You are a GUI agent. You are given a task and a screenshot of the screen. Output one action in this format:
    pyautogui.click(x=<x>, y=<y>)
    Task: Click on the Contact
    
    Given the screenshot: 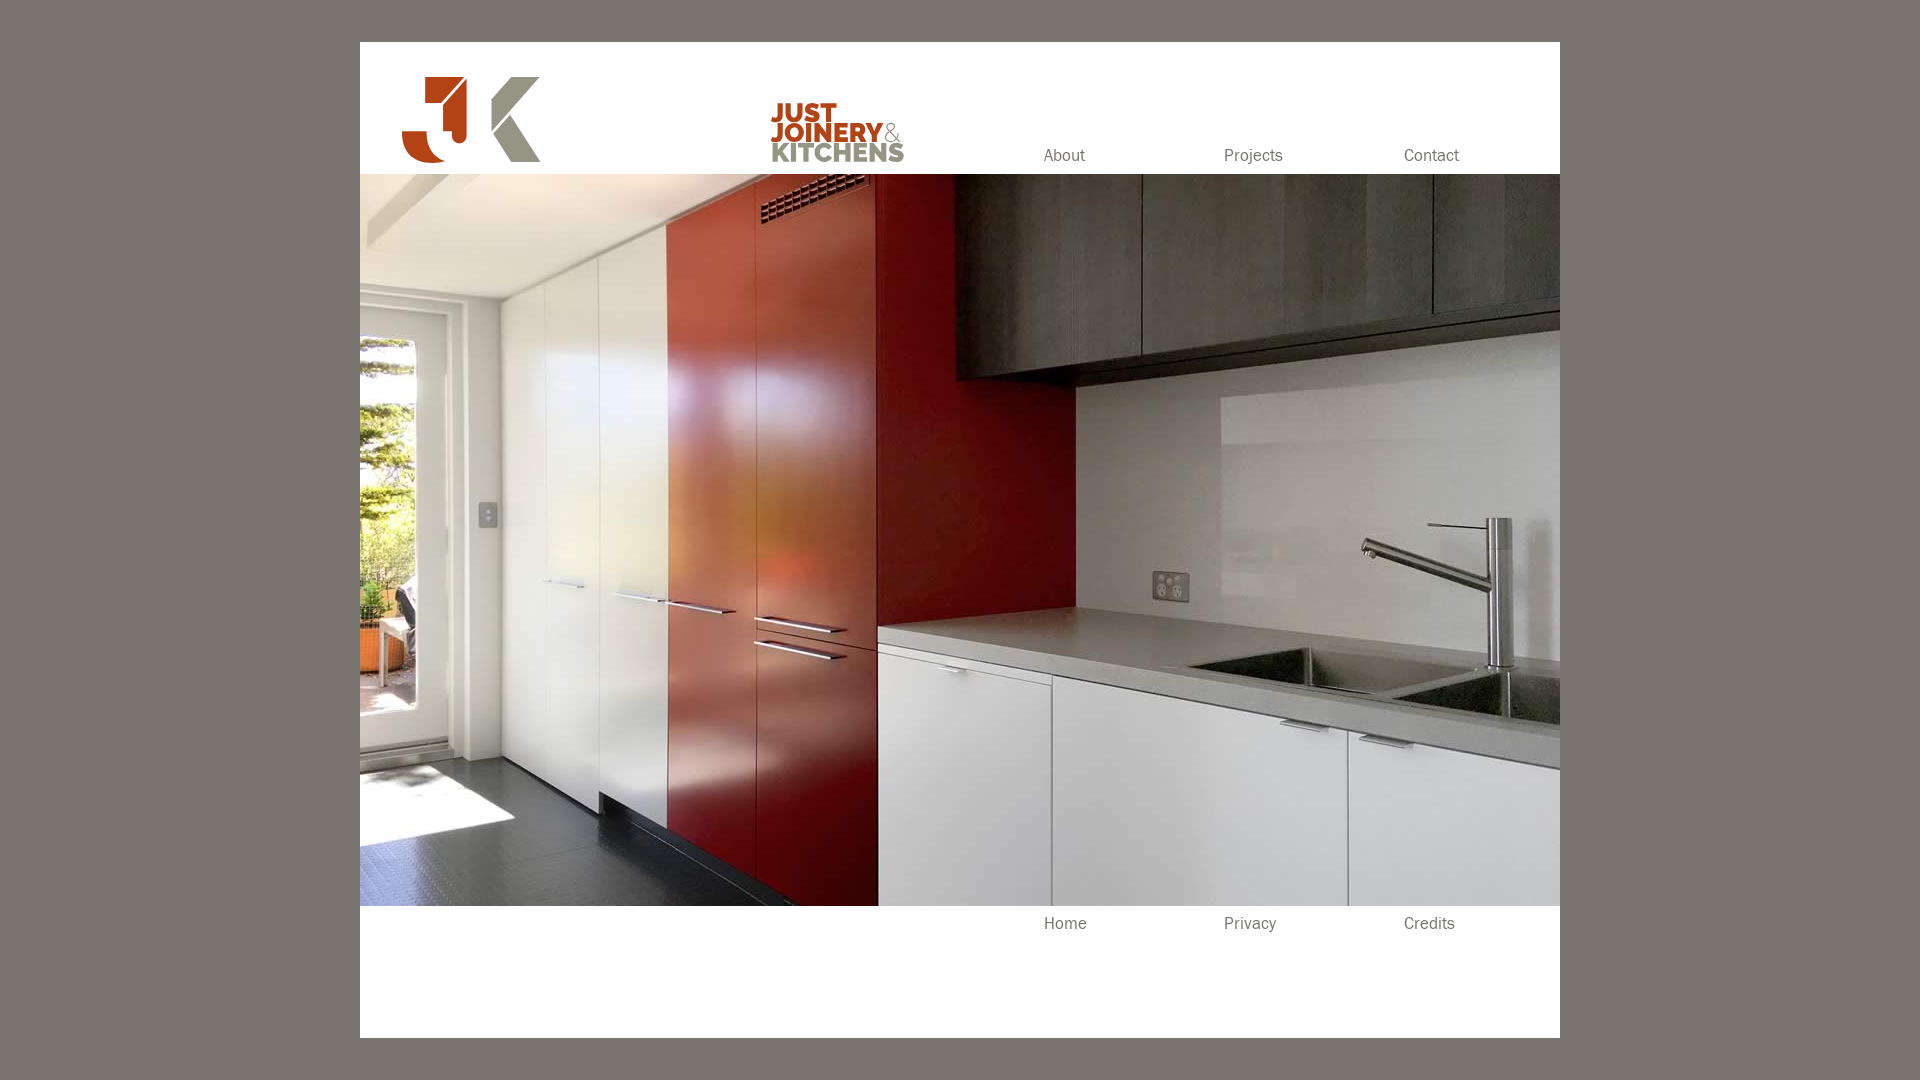 What is the action you would take?
    pyautogui.click(x=1482, y=160)
    